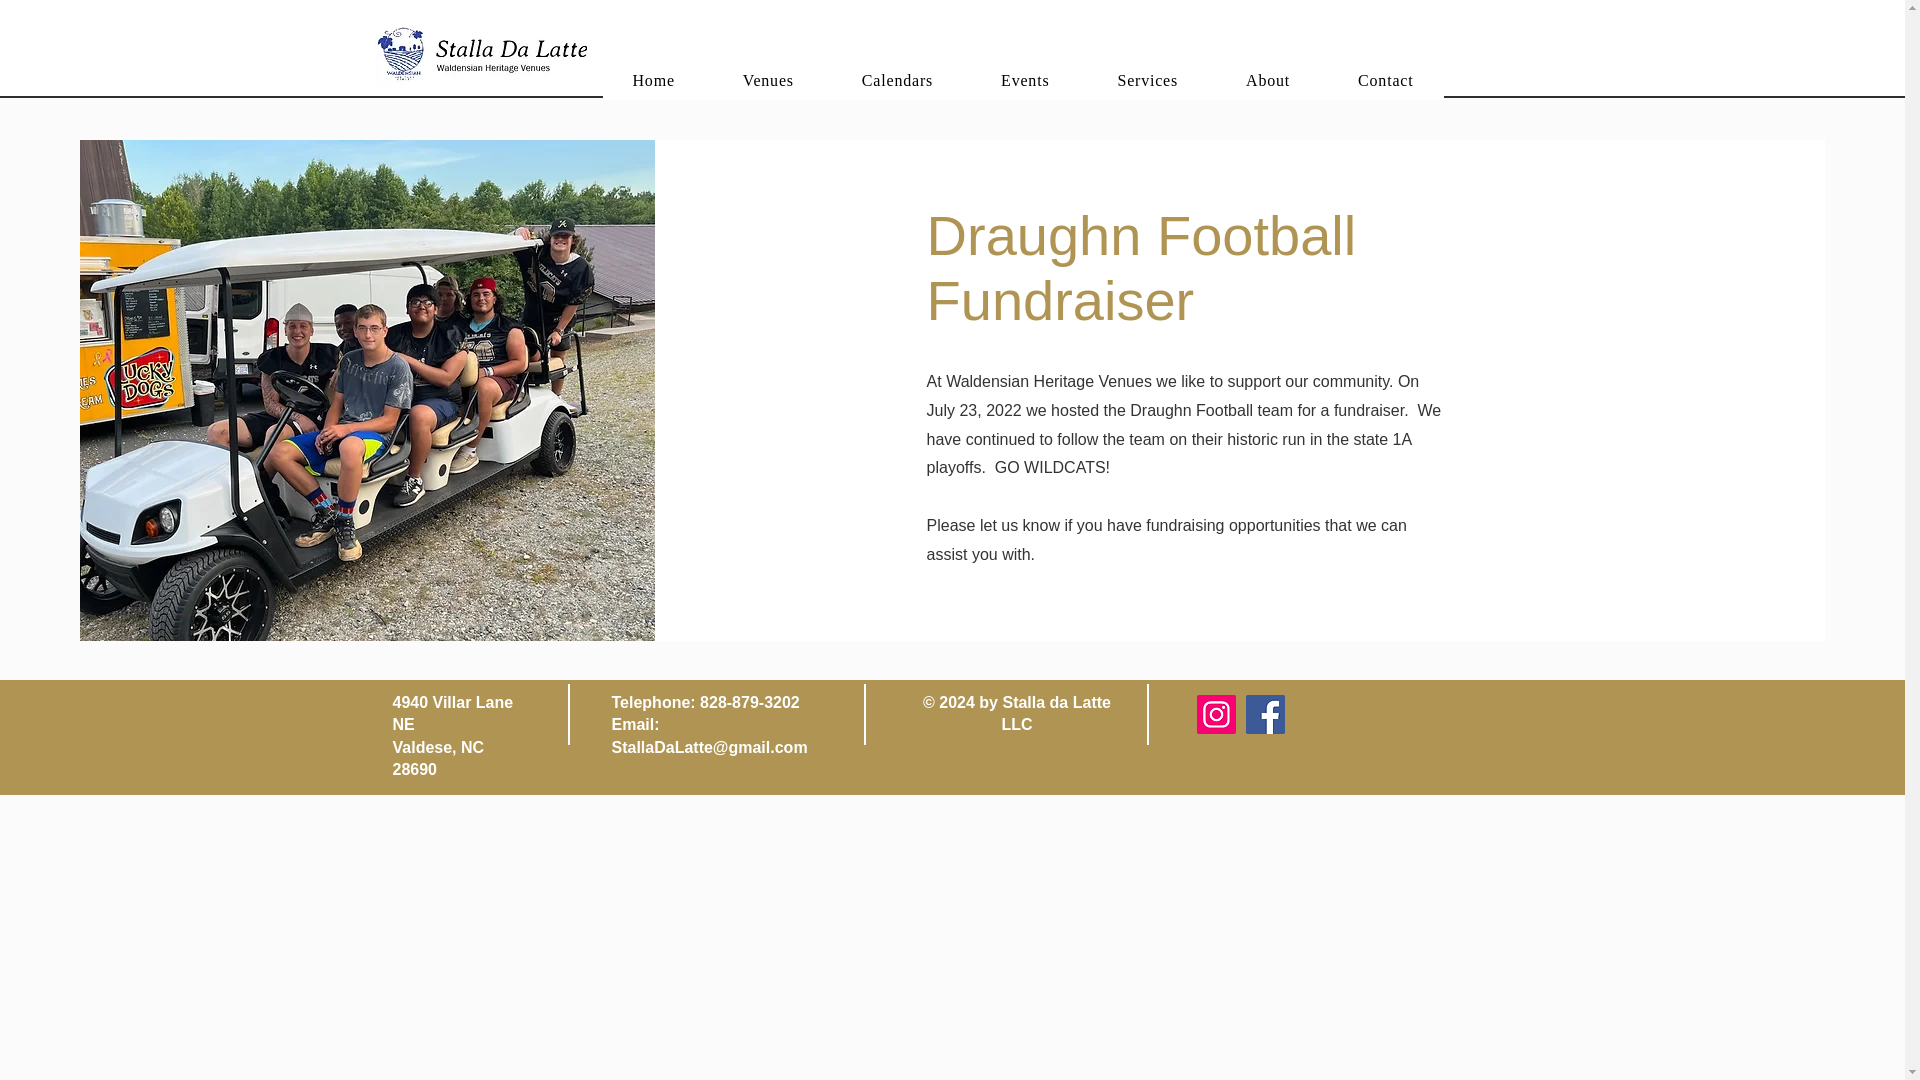 This screenshot has height=1080, width=1920. I want to click on Venues, so click(768, 80).